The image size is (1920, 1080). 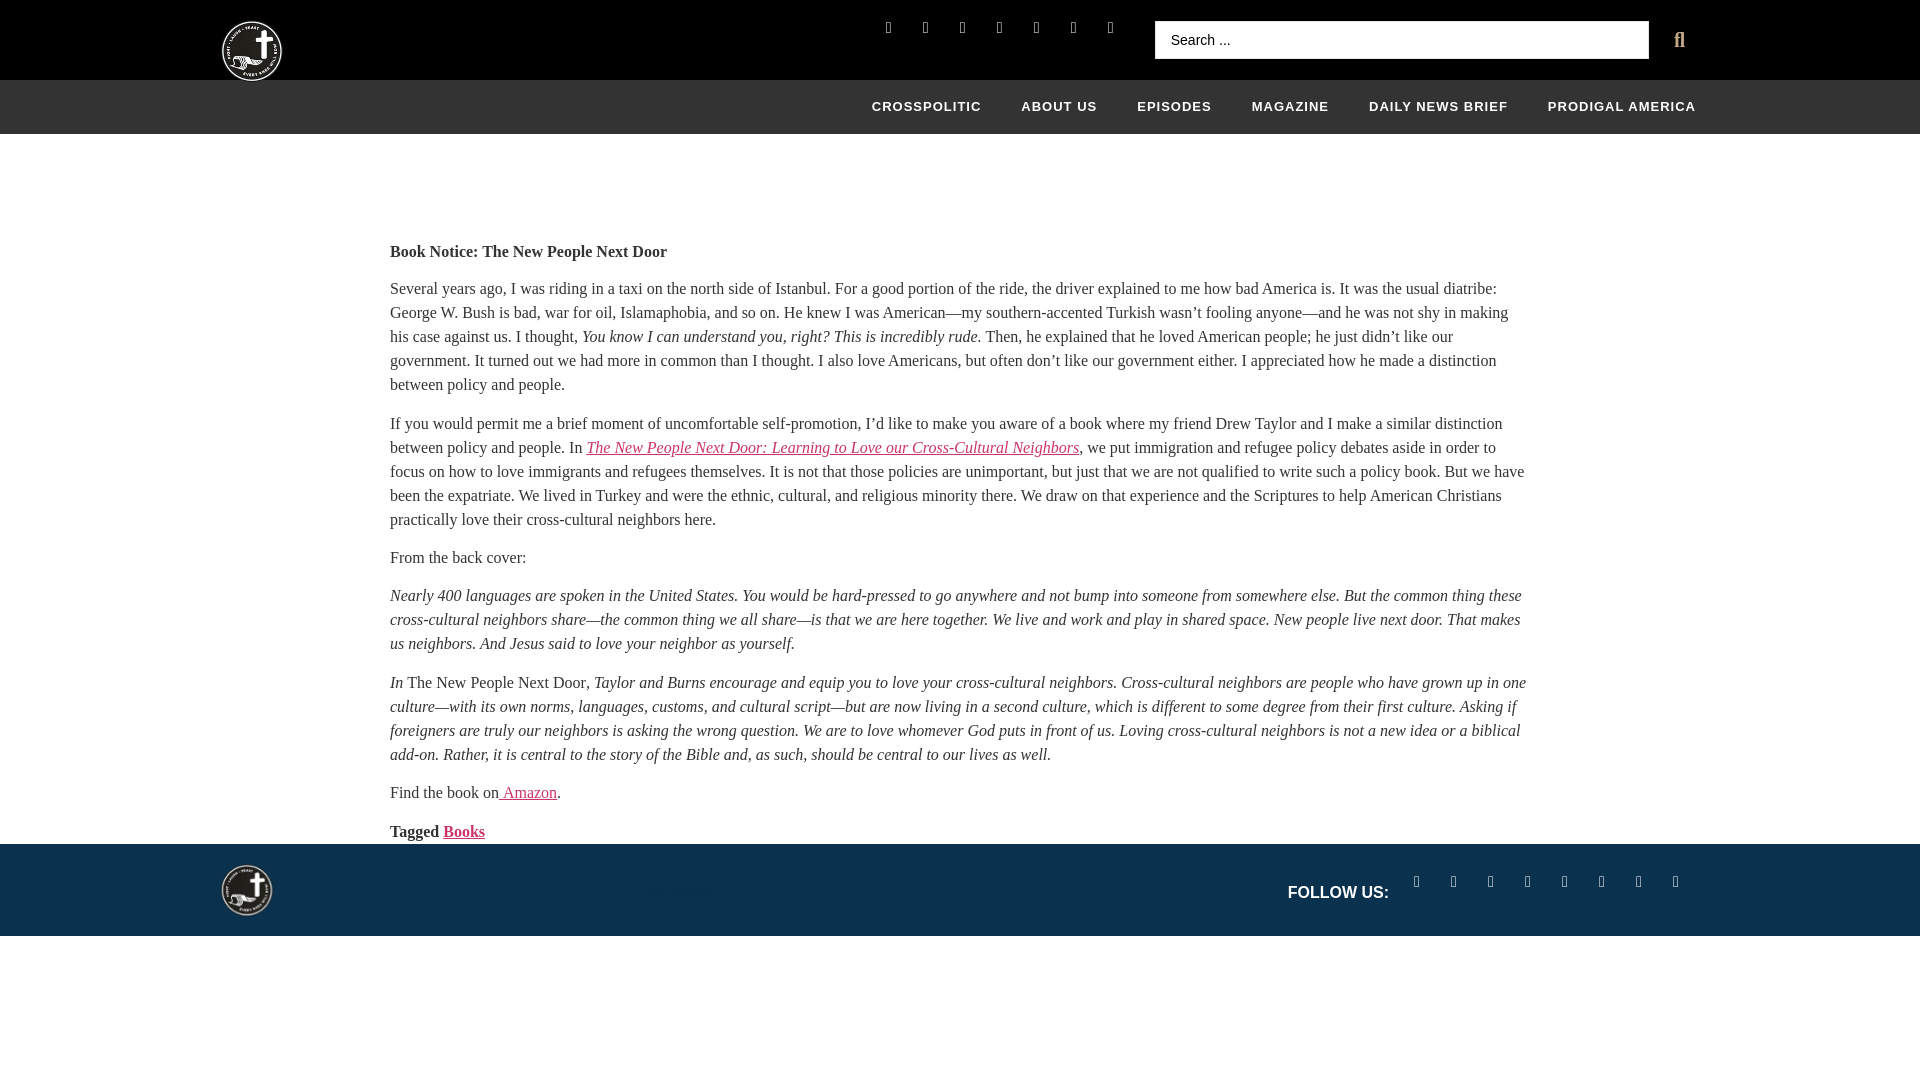 What do you see at coordinates (528, 792) in the screenshot?
I see `Amazon` at bounding box center [528, 792].